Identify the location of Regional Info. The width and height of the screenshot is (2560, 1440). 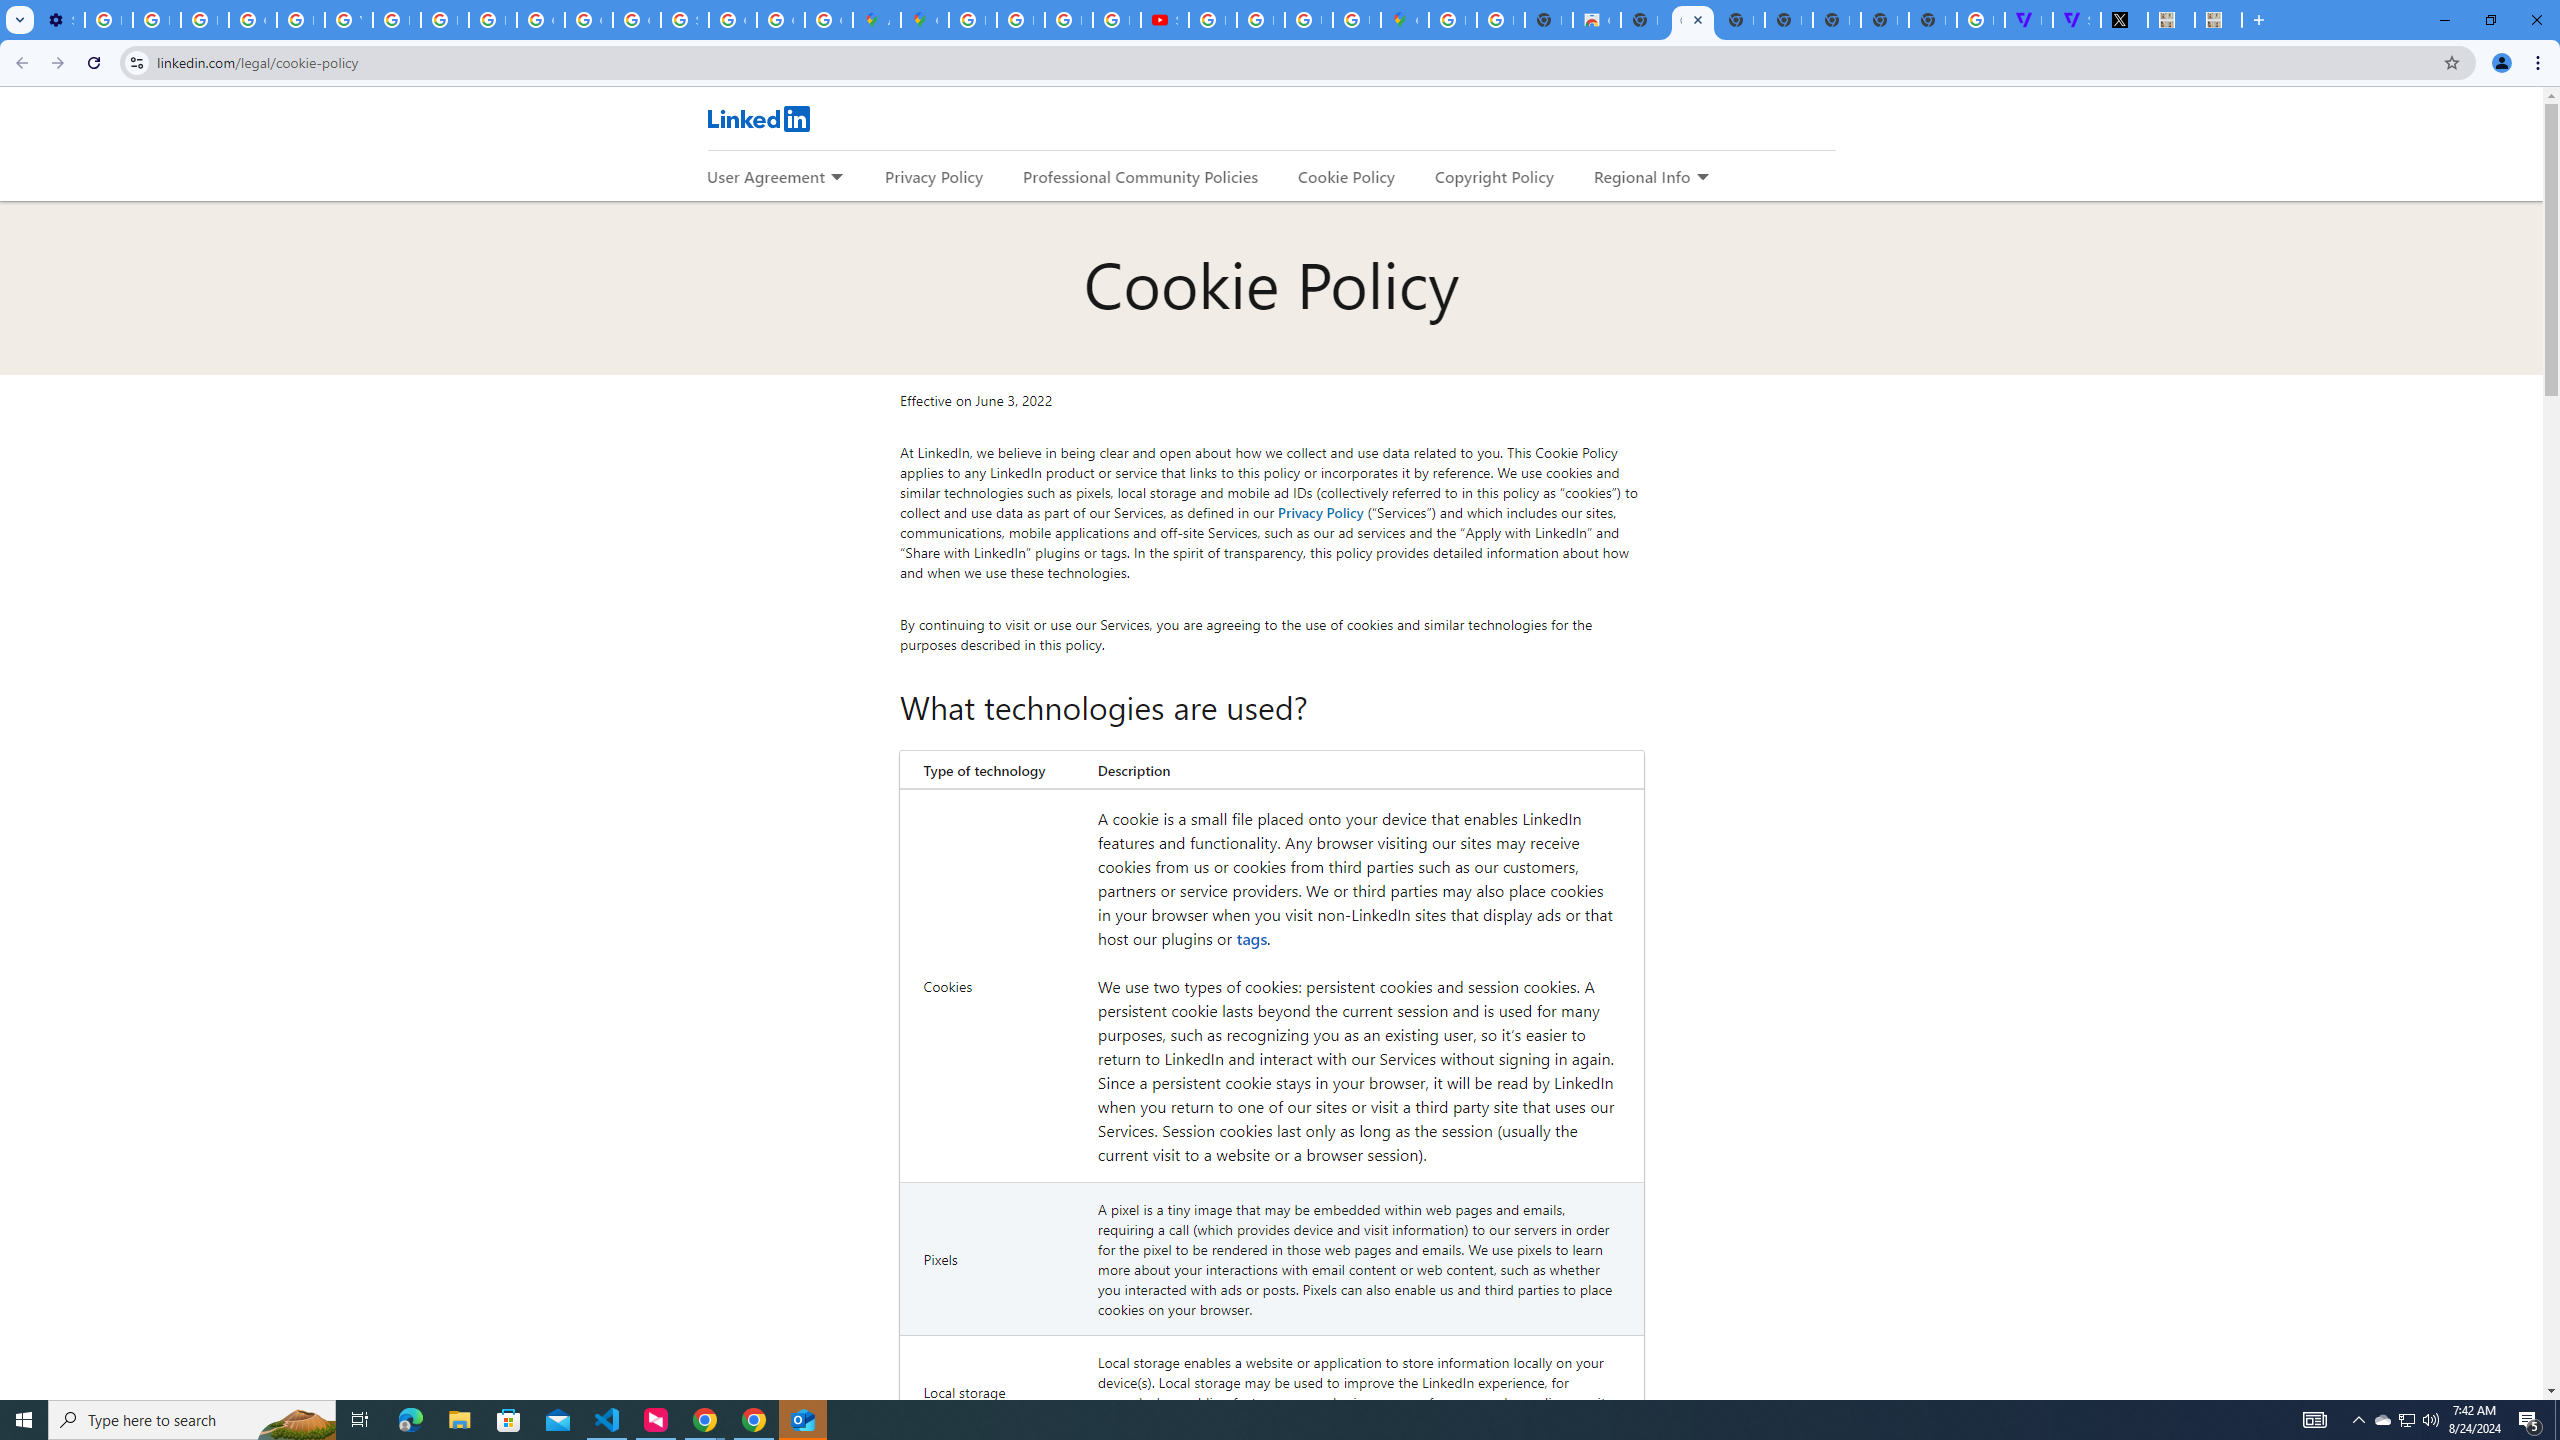
(1642, 176).